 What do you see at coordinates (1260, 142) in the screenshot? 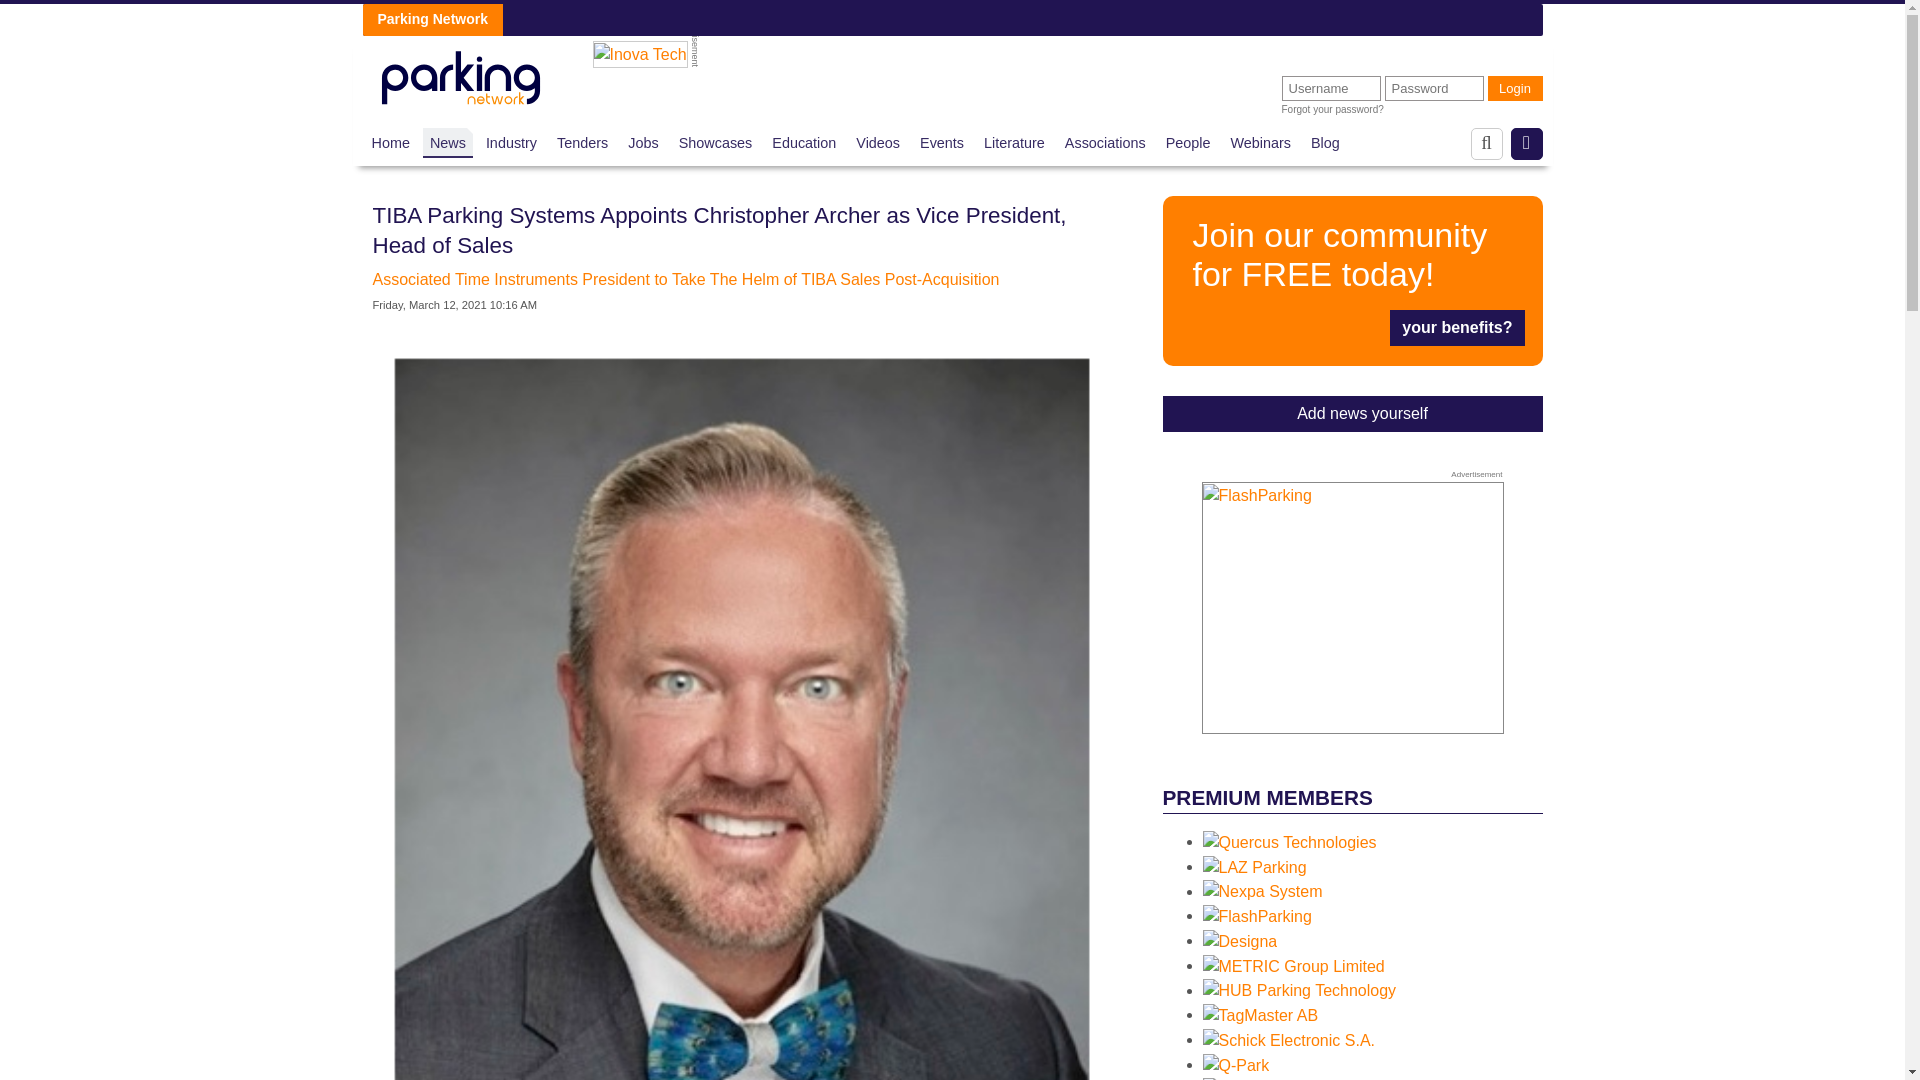
I see `Webinars` at bounding box center [1260, 142].